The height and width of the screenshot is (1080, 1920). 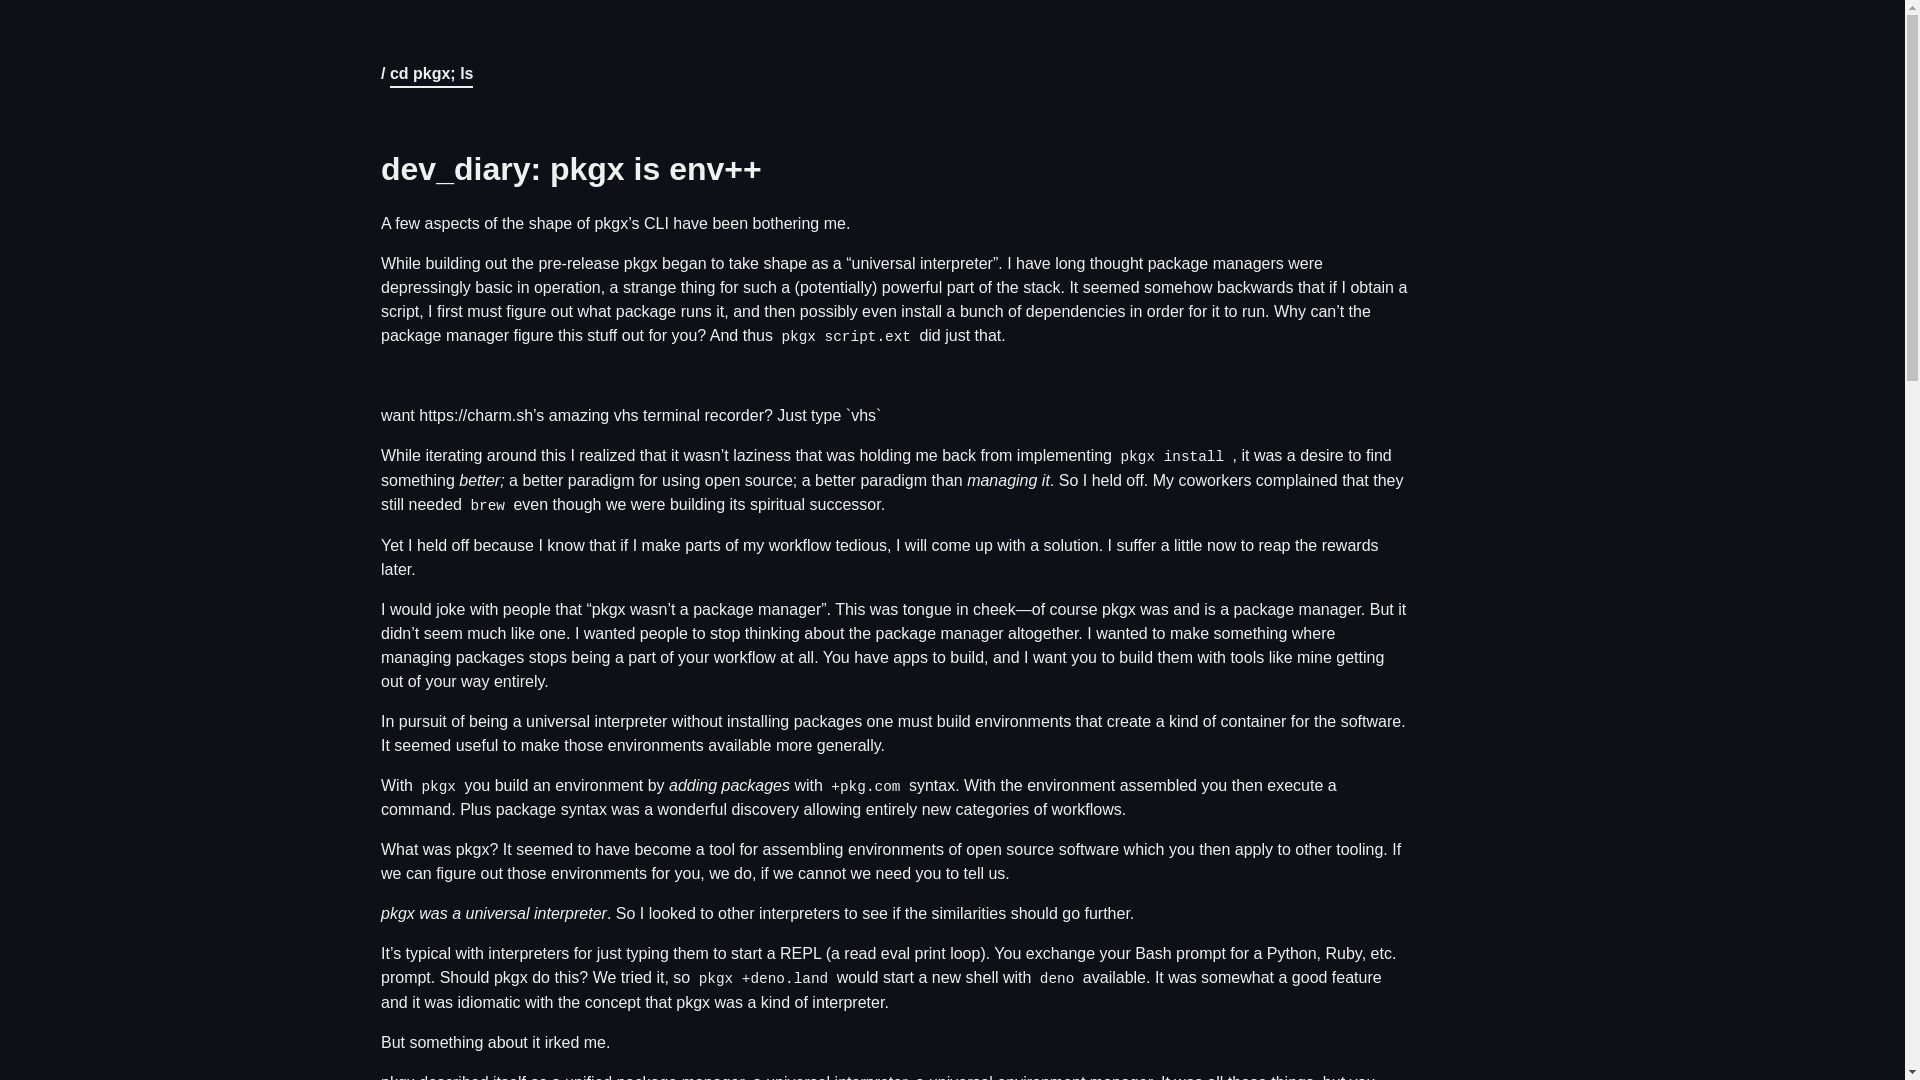 What do you see at coordinates (912, 954) in the screenshot?
I see `read eval print loop` at bounding box center [912, 954].